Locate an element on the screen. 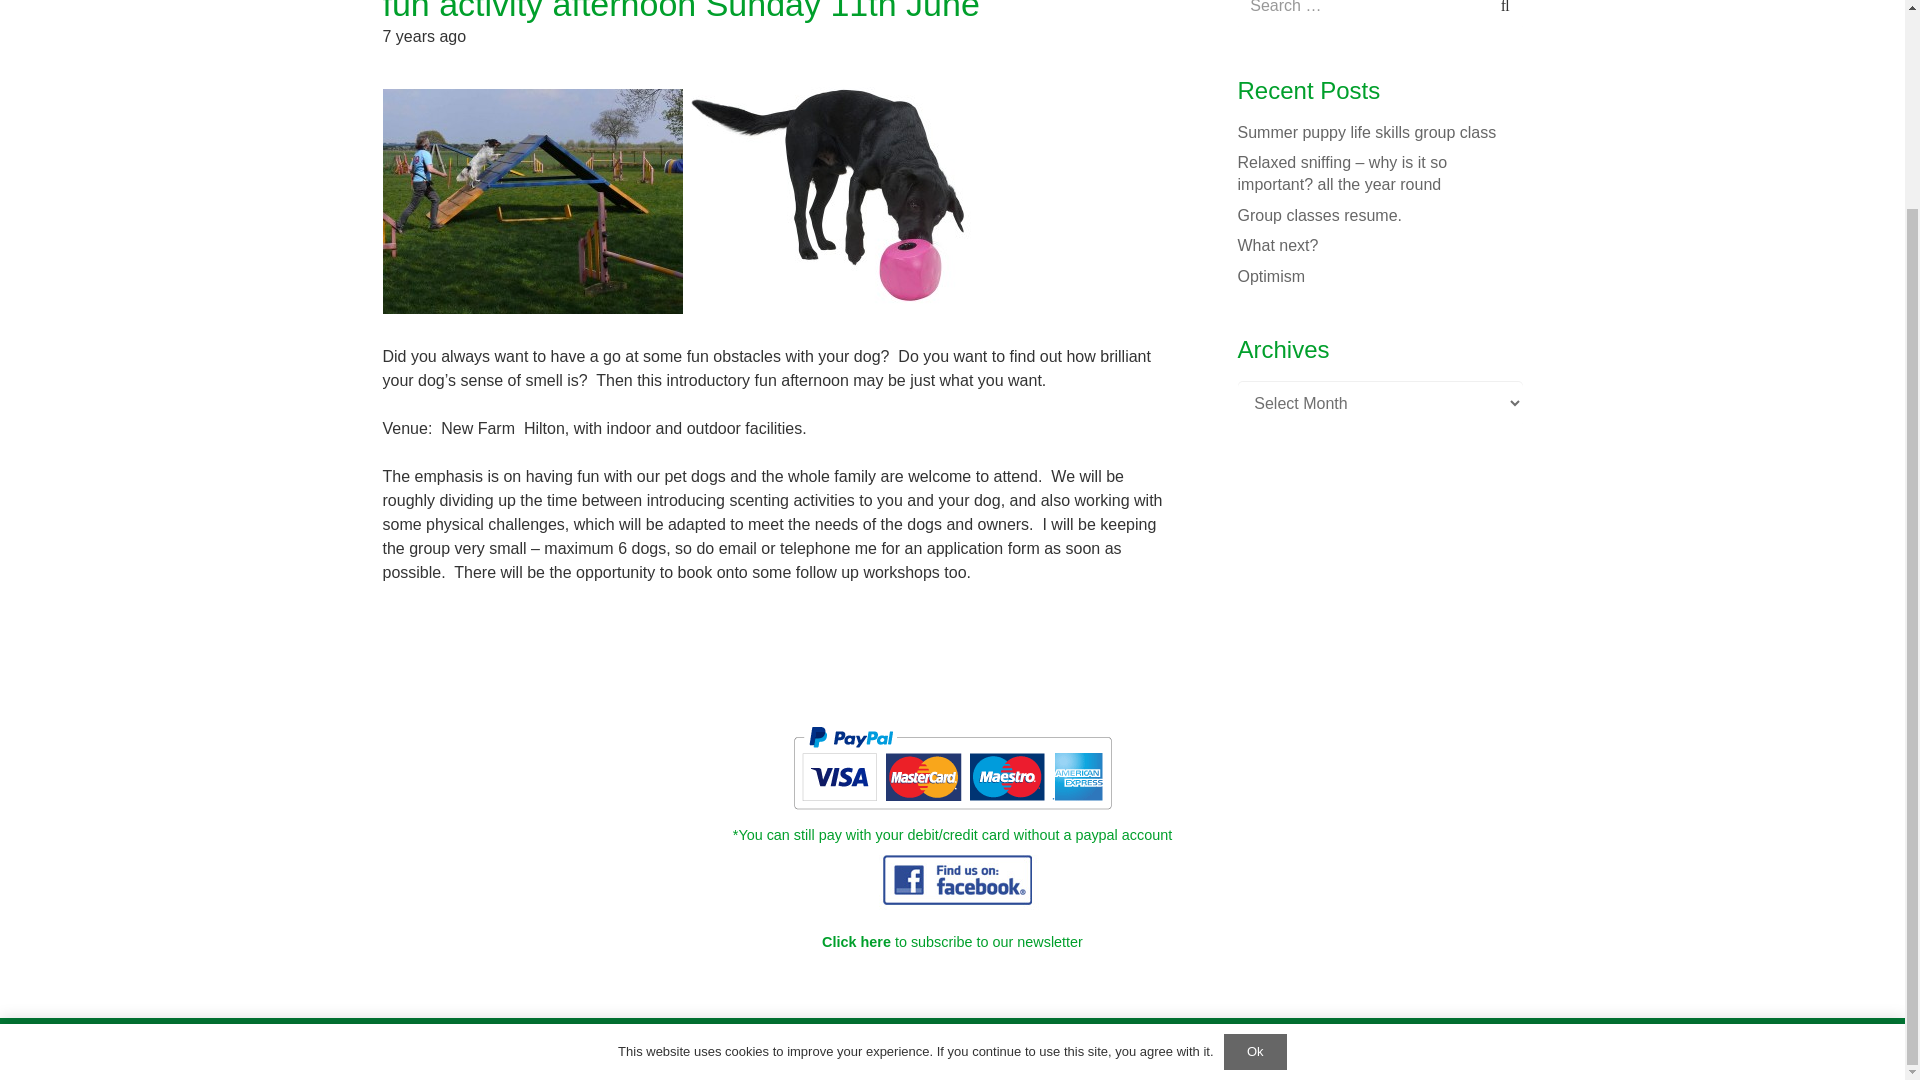 The image size is (1920, 1080). Group classes resume. is located at coordinates (1320, 215).